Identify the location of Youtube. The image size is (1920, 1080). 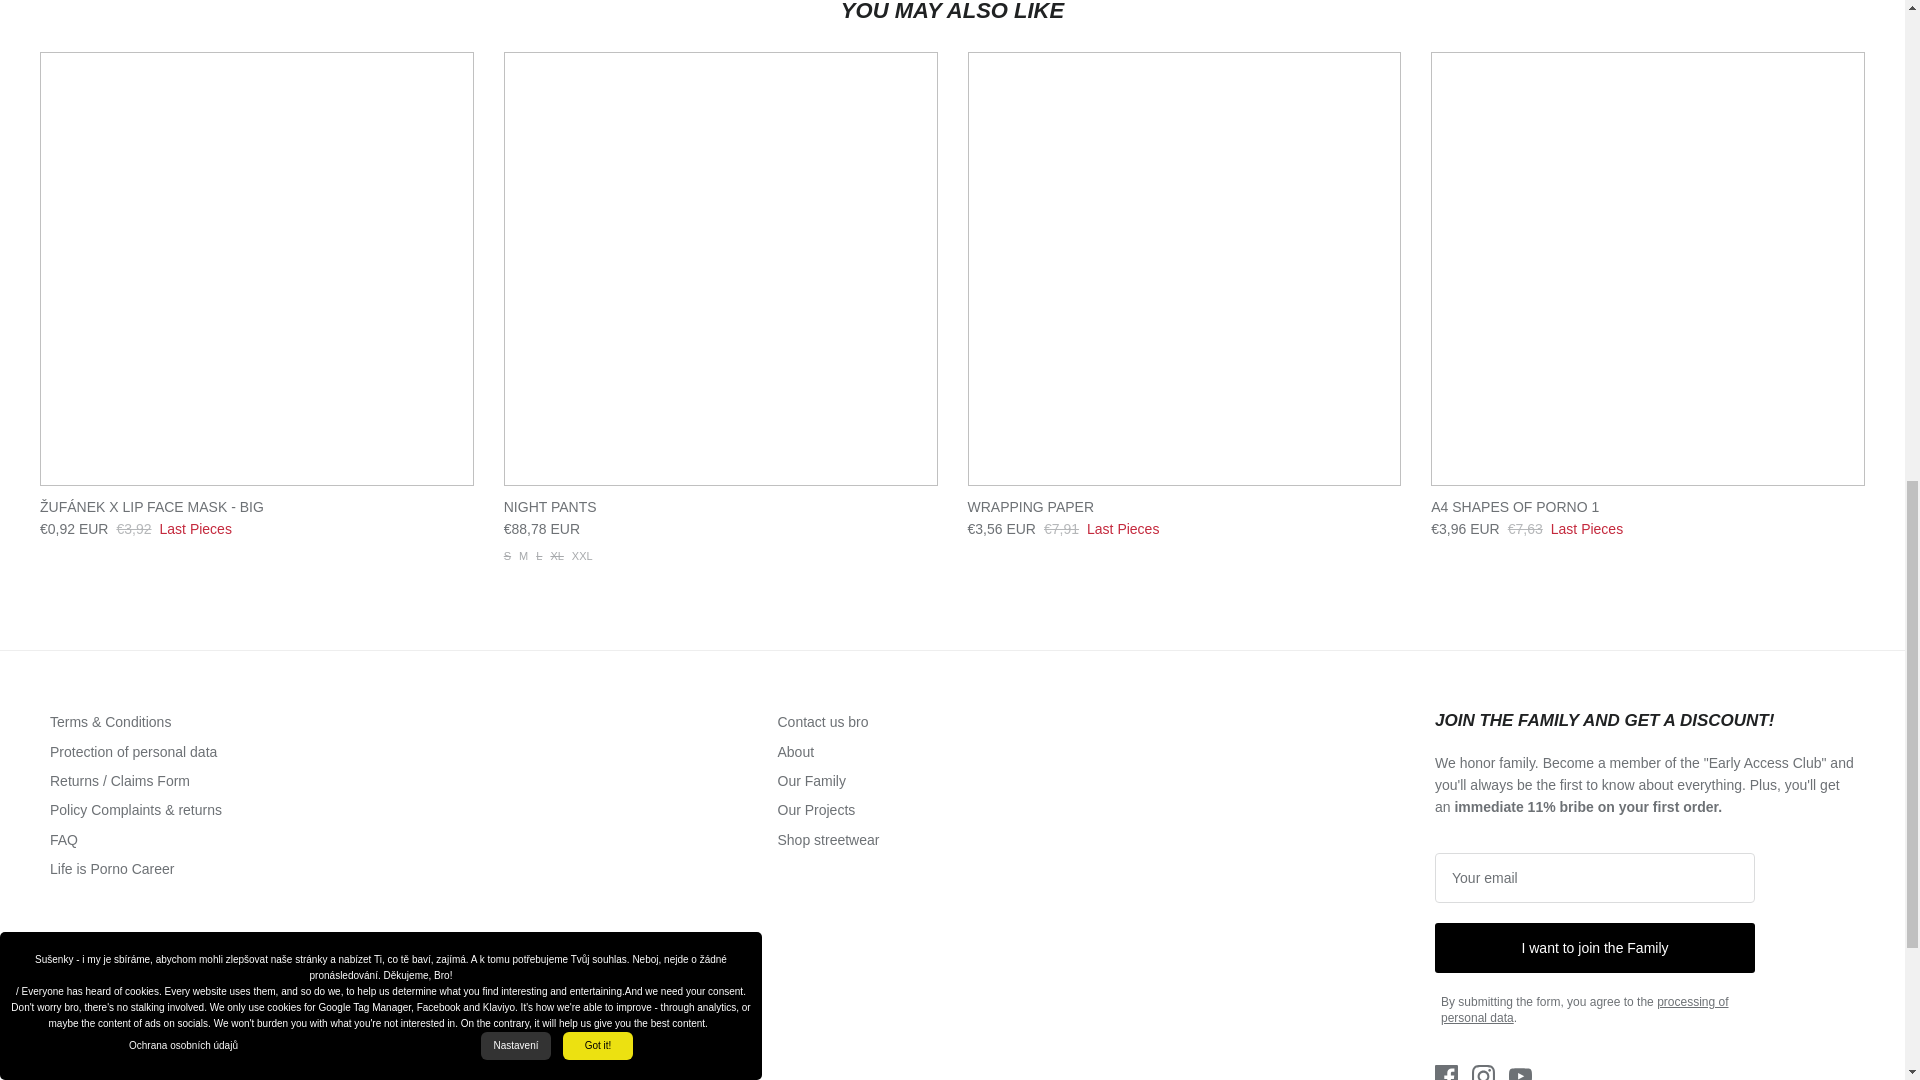
(1520, 1072).